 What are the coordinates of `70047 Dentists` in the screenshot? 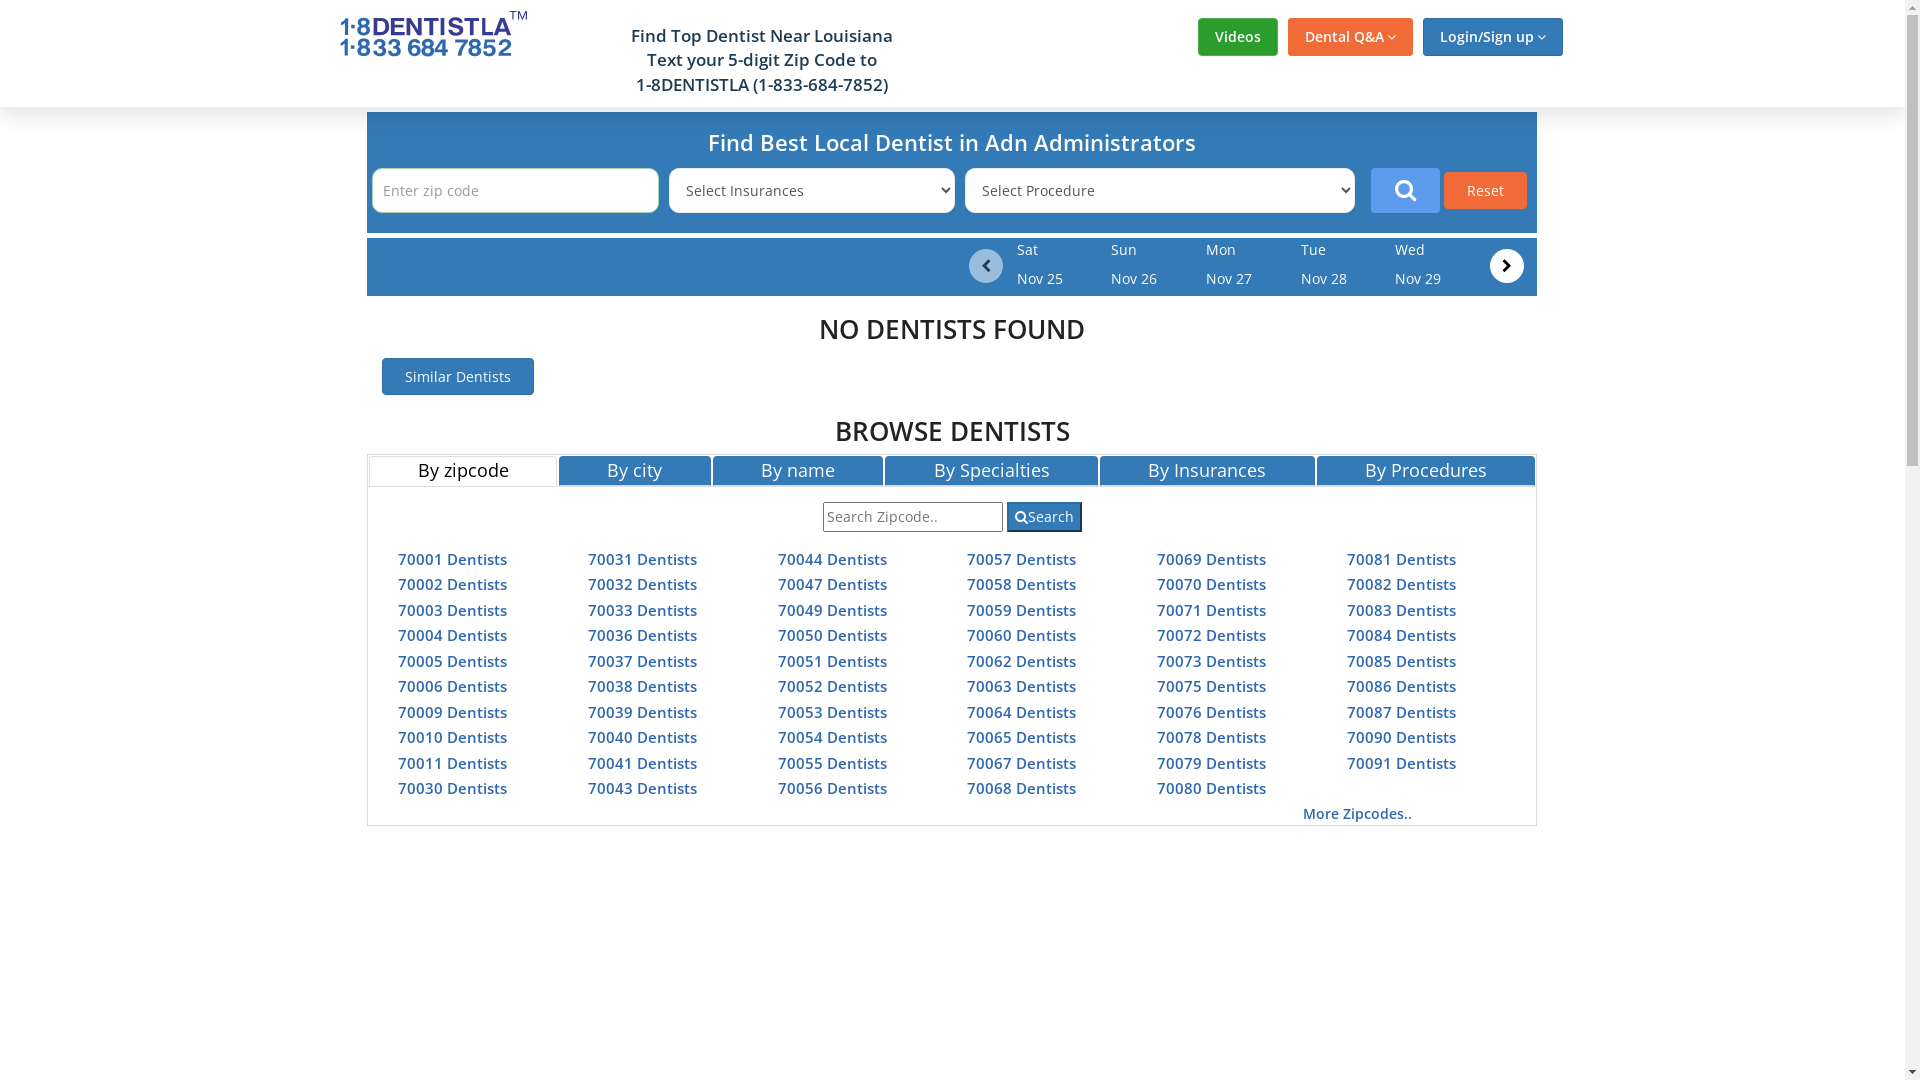 It's located at (832, 584).